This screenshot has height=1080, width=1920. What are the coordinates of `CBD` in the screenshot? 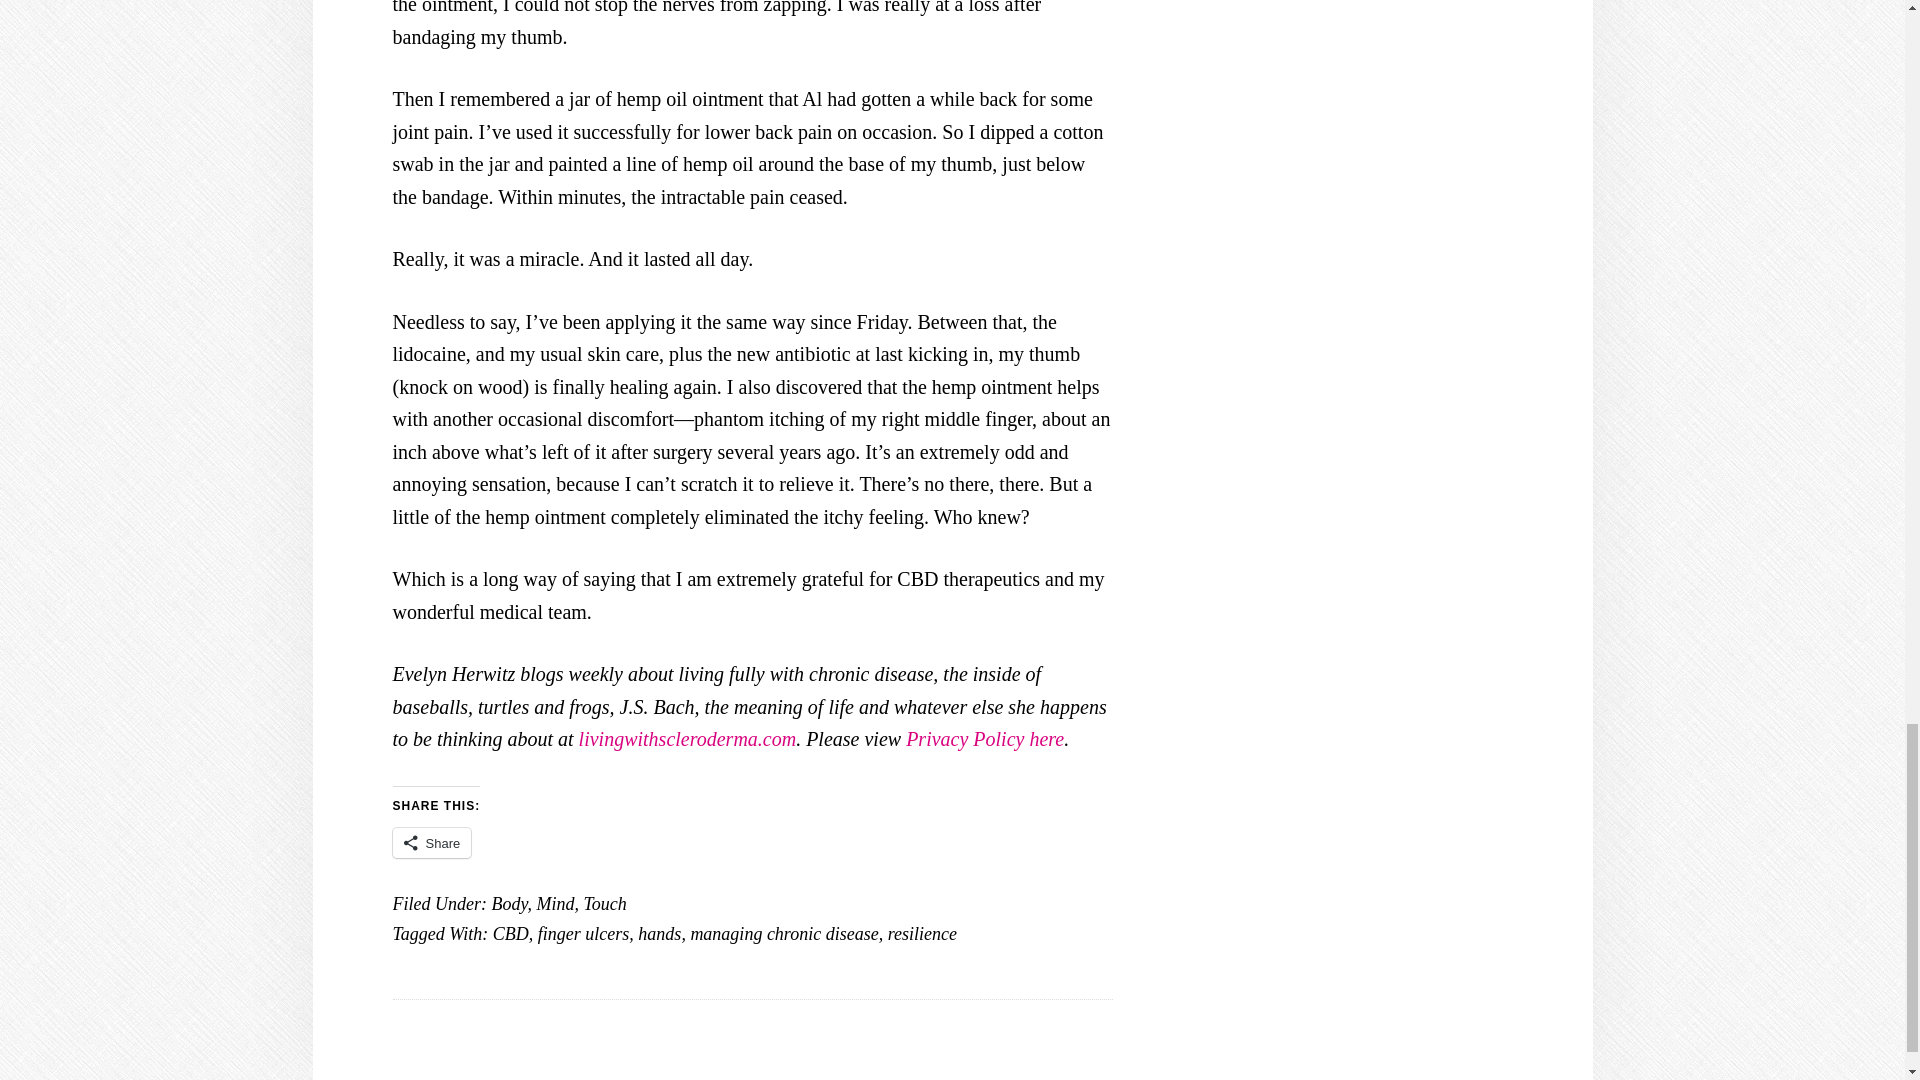 It's located at (511, 934).